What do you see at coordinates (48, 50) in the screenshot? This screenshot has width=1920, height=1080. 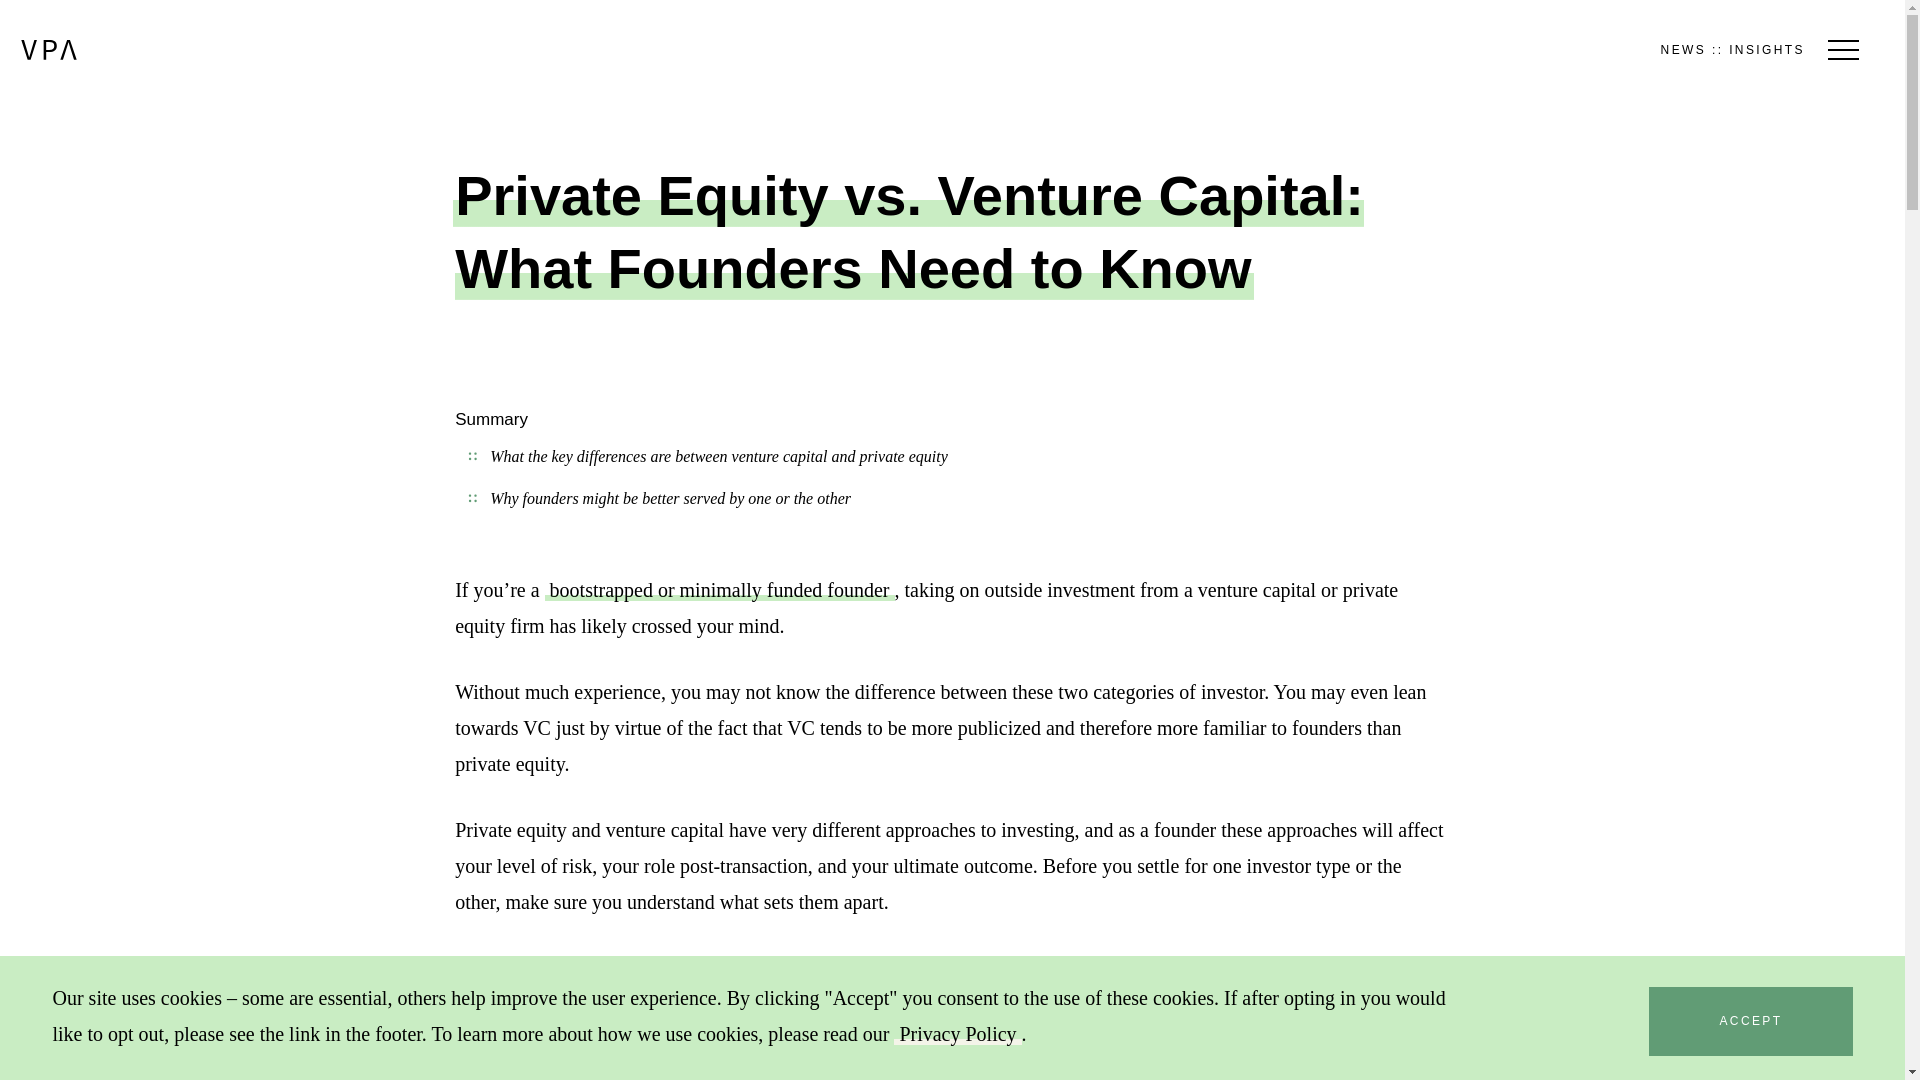 I see `Go back to homepage` at bounding box center [48, 50].